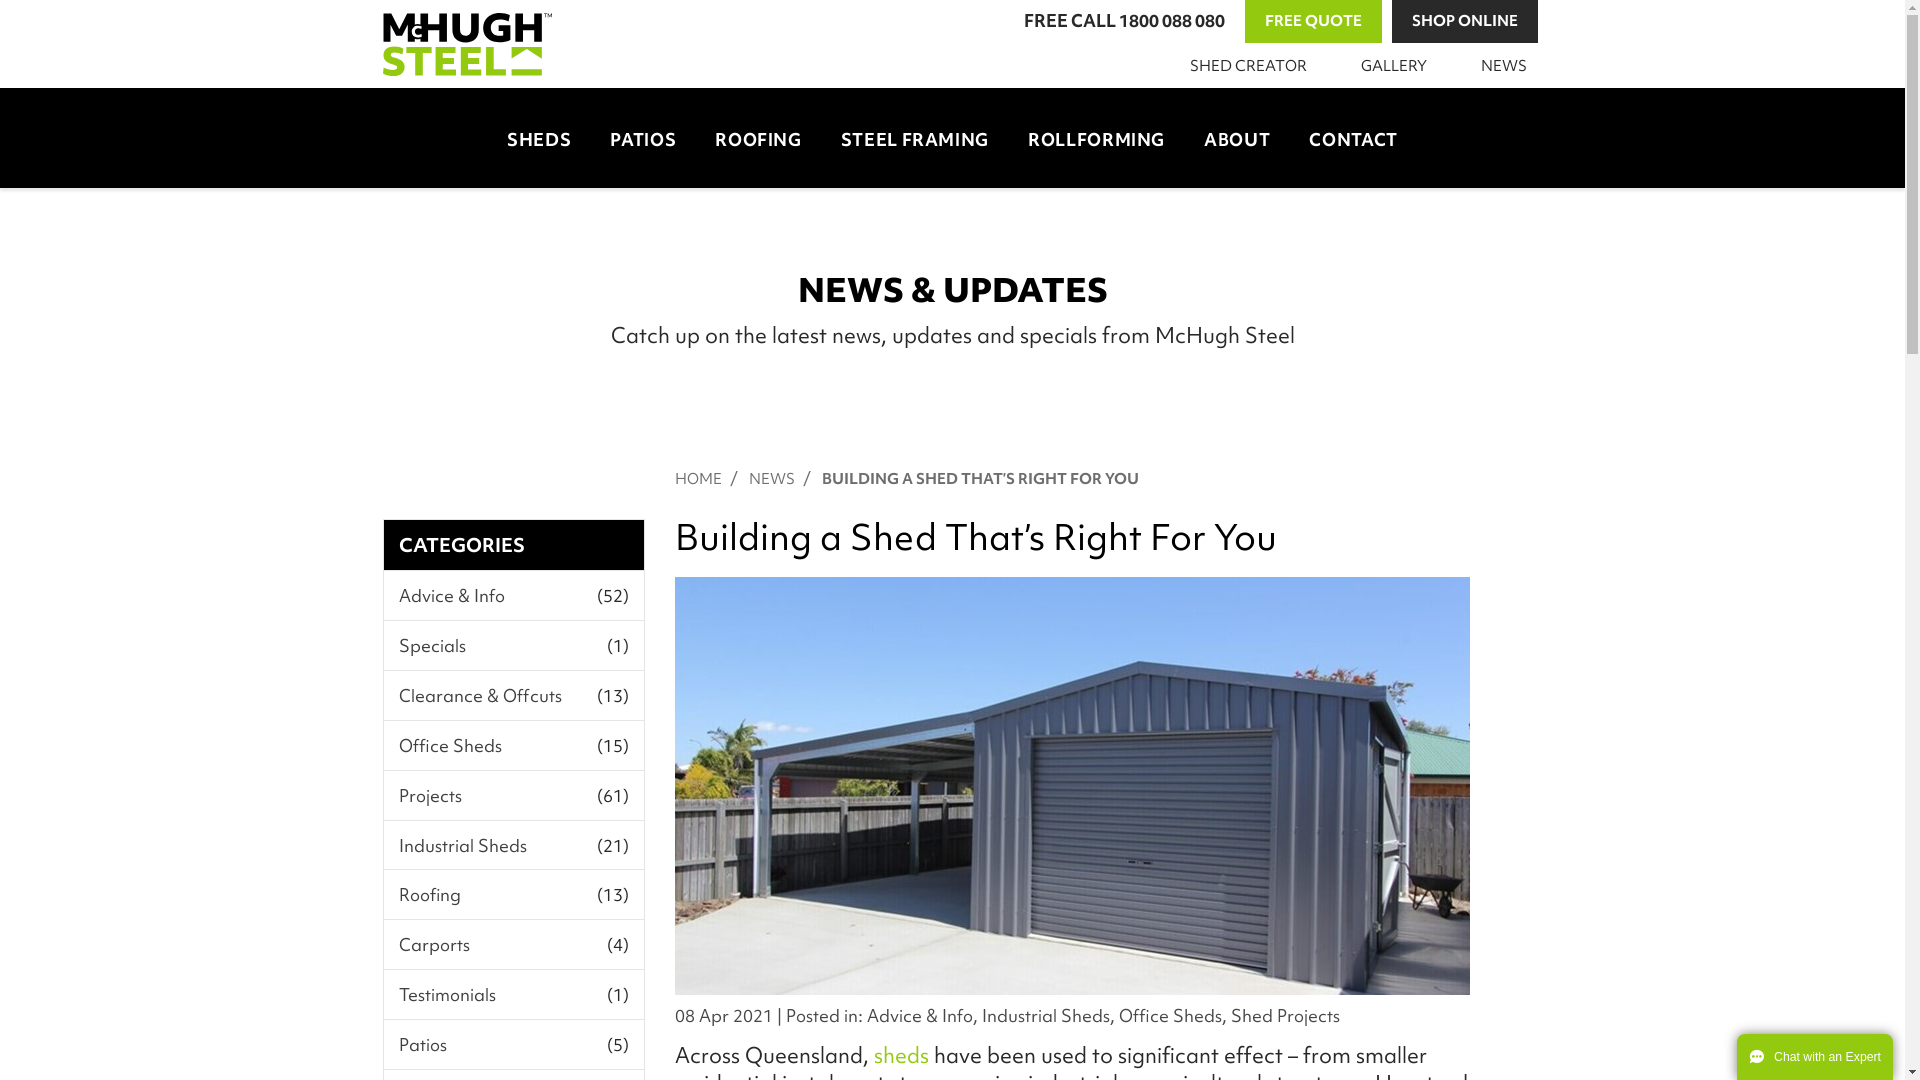 The height and width of the screenshot is (1080, 1920). I want to click on Office Sheds
(15), so click(514, 745).